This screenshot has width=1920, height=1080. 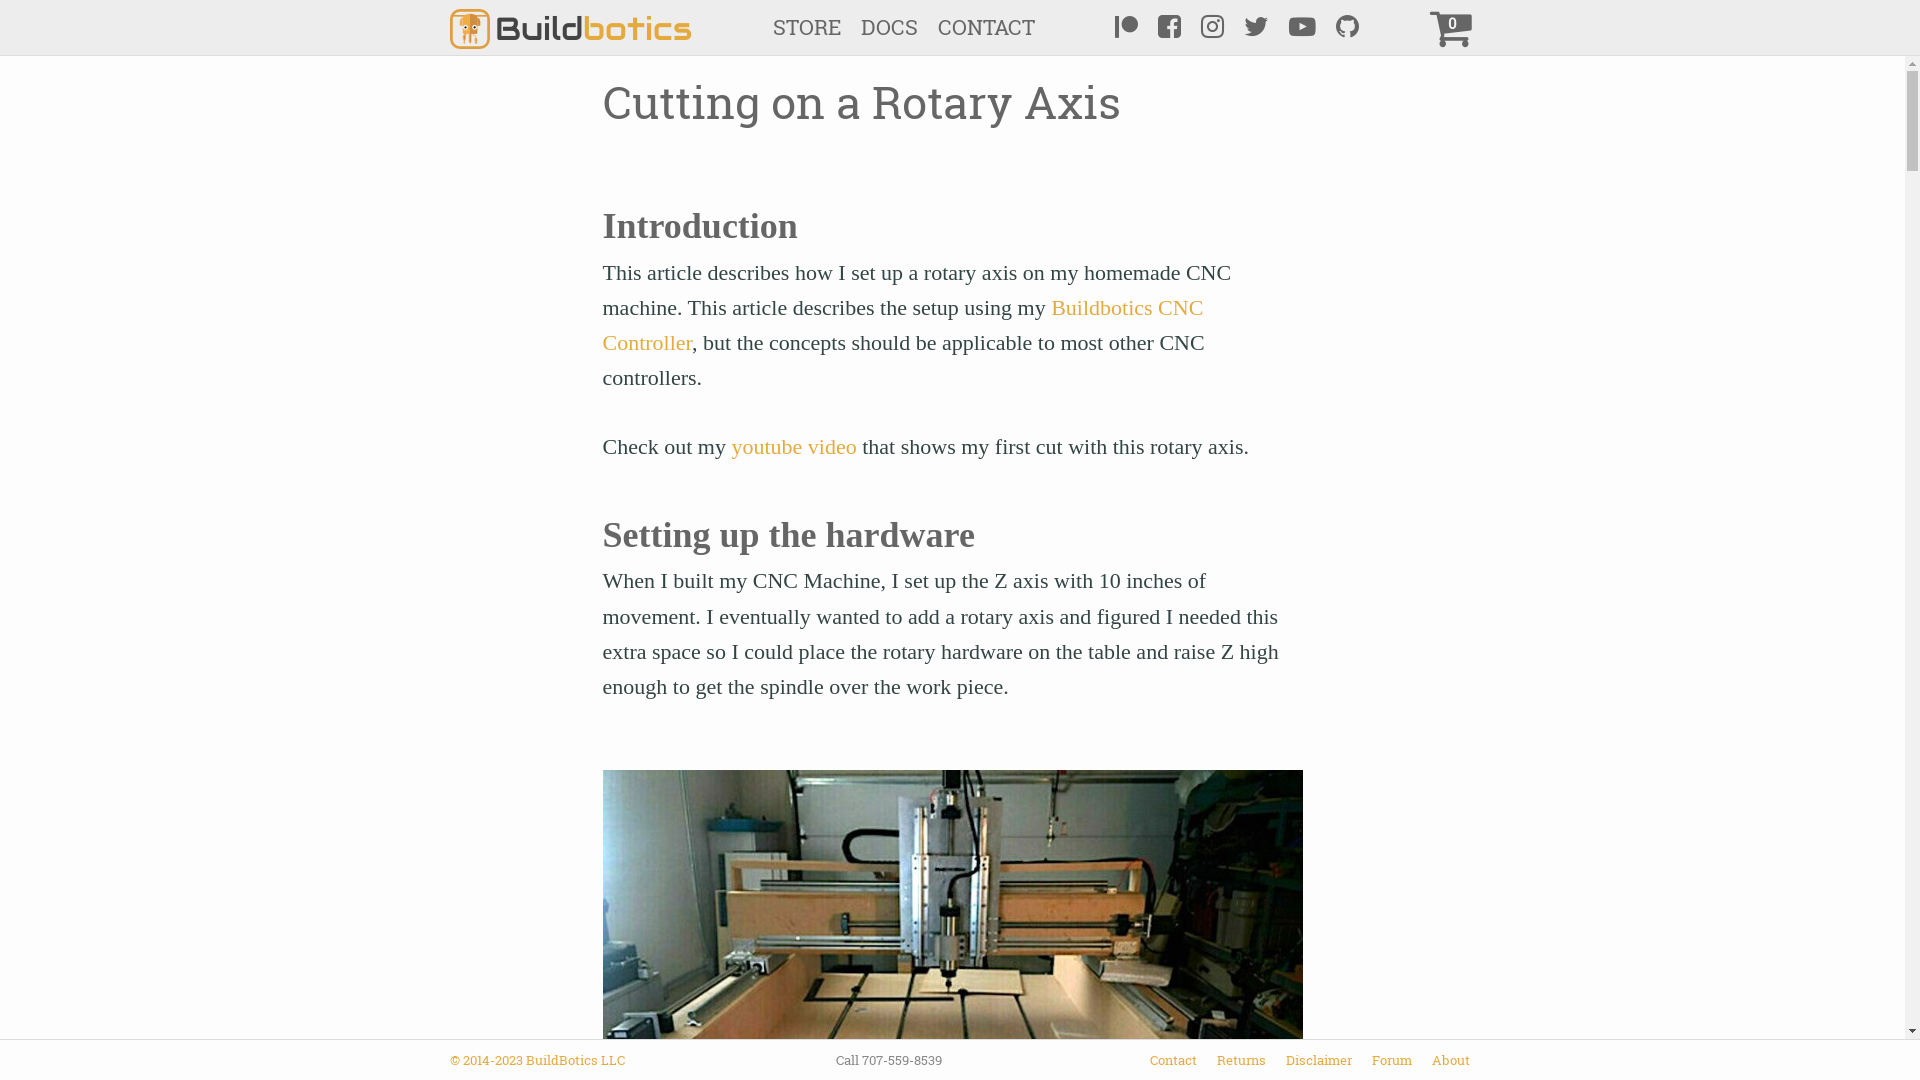 I want to click on Go to store, so click(x=1455, y=28).